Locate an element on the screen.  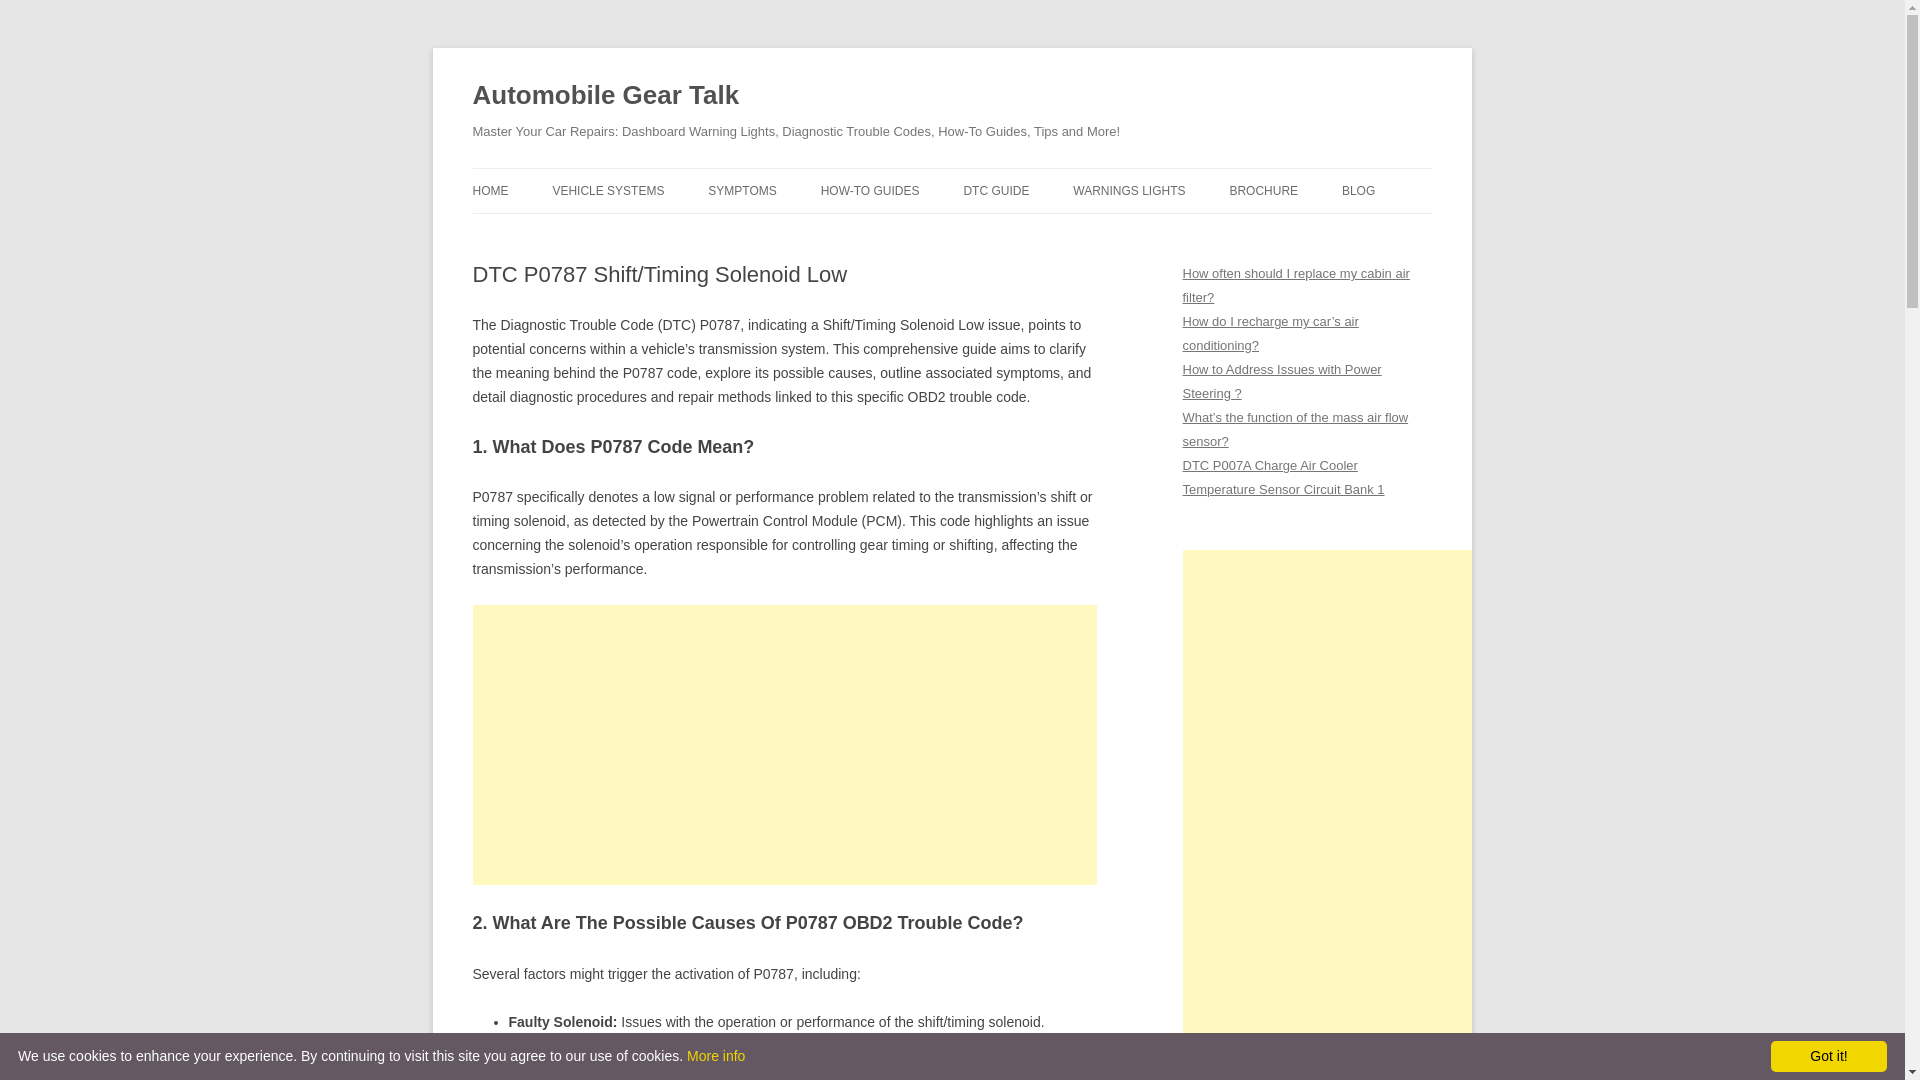
WARNINGS LIGHTS is located at coordinates (1128, 190).